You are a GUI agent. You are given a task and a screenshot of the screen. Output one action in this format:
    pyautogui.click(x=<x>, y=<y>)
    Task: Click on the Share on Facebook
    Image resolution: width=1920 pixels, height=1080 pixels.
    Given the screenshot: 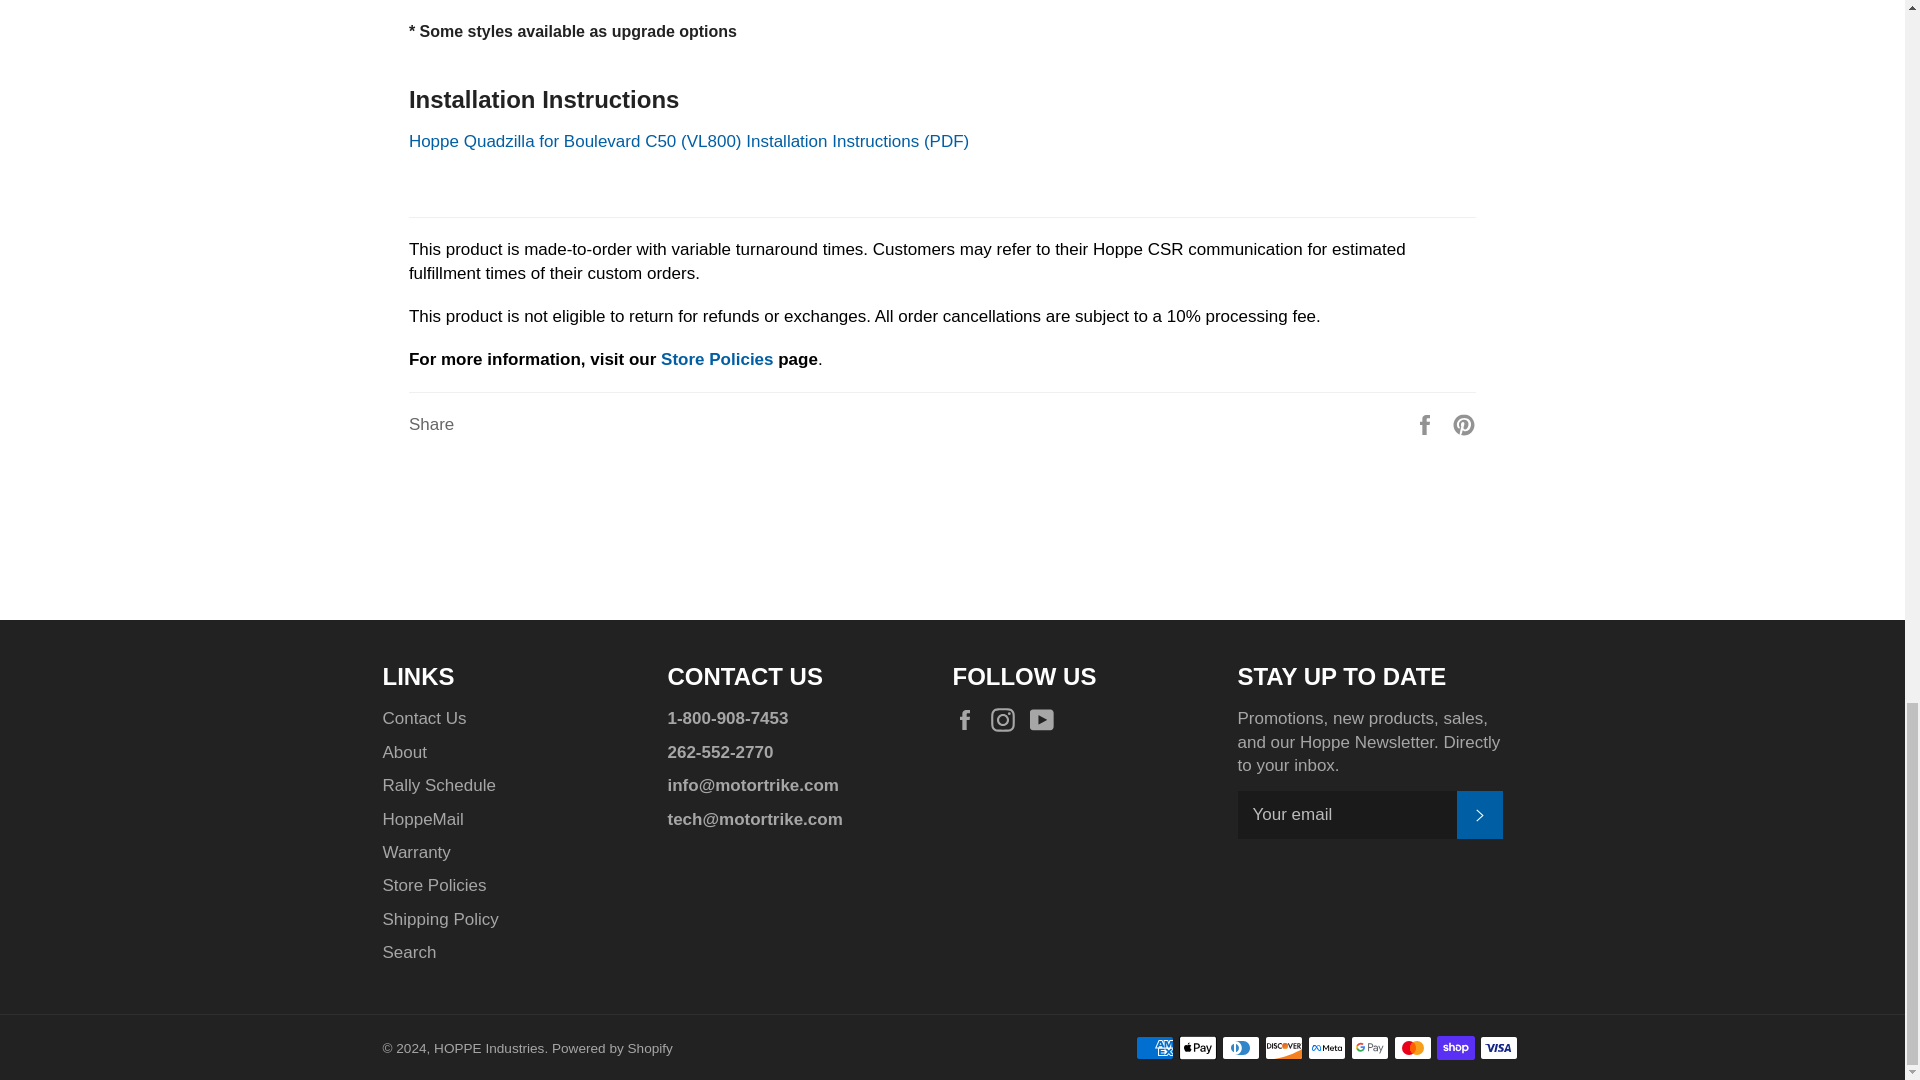 What is the action you would take?
    pyautogui.click(x=1427, y=424)
    